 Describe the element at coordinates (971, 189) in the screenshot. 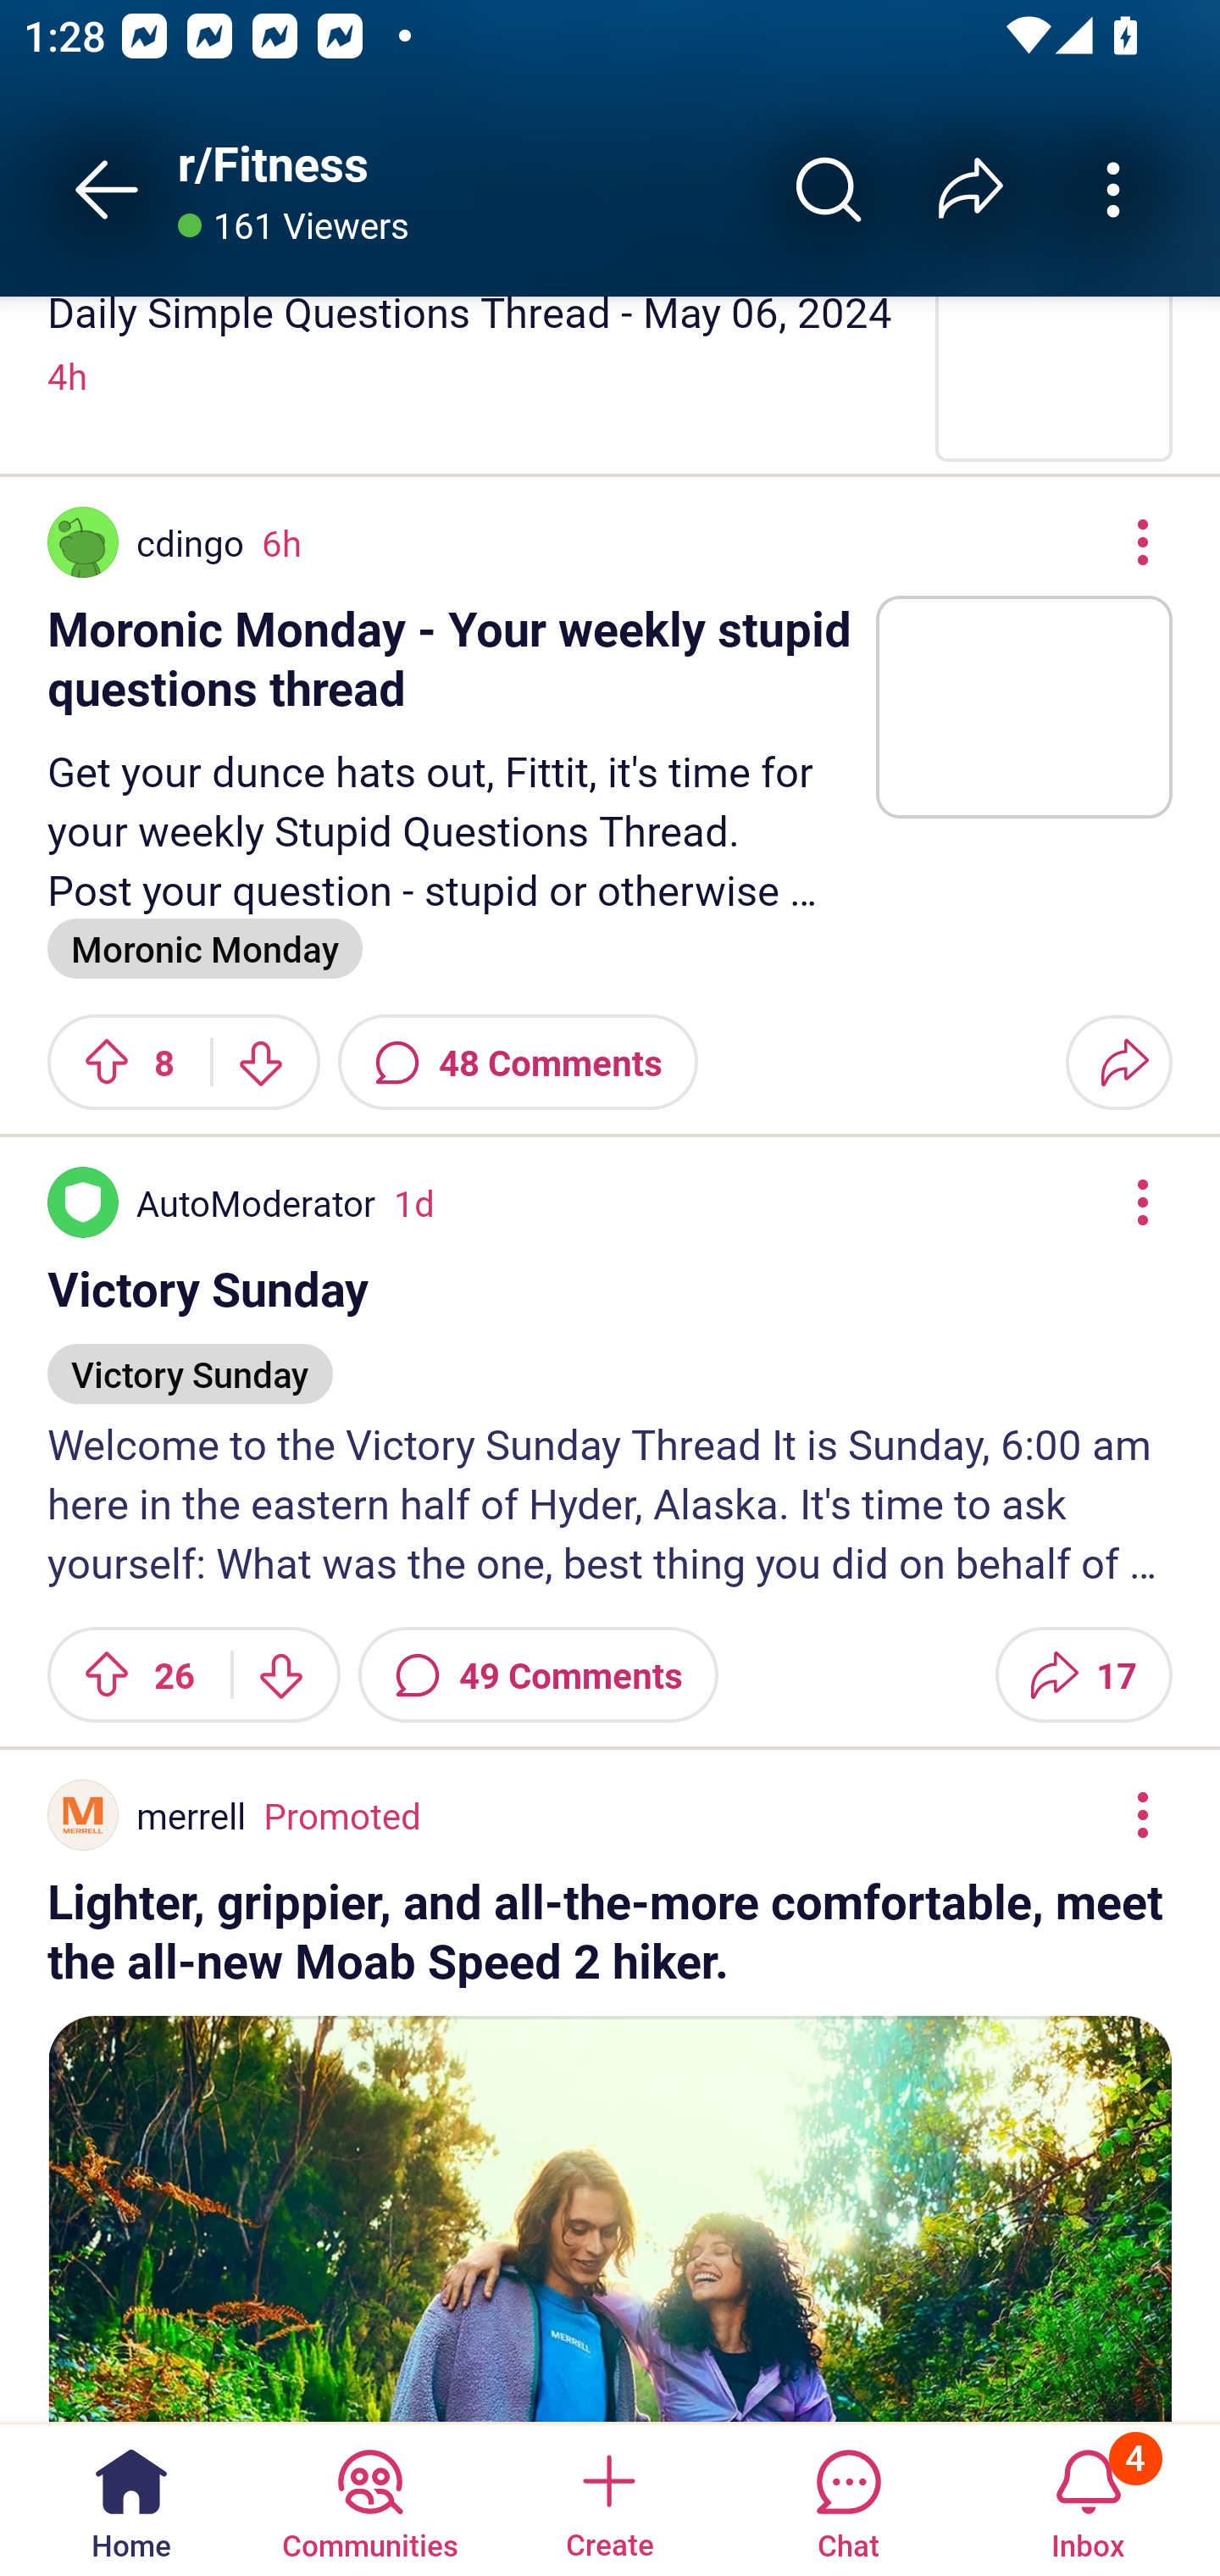

I see `Share r/﻿Fitness` at that location.